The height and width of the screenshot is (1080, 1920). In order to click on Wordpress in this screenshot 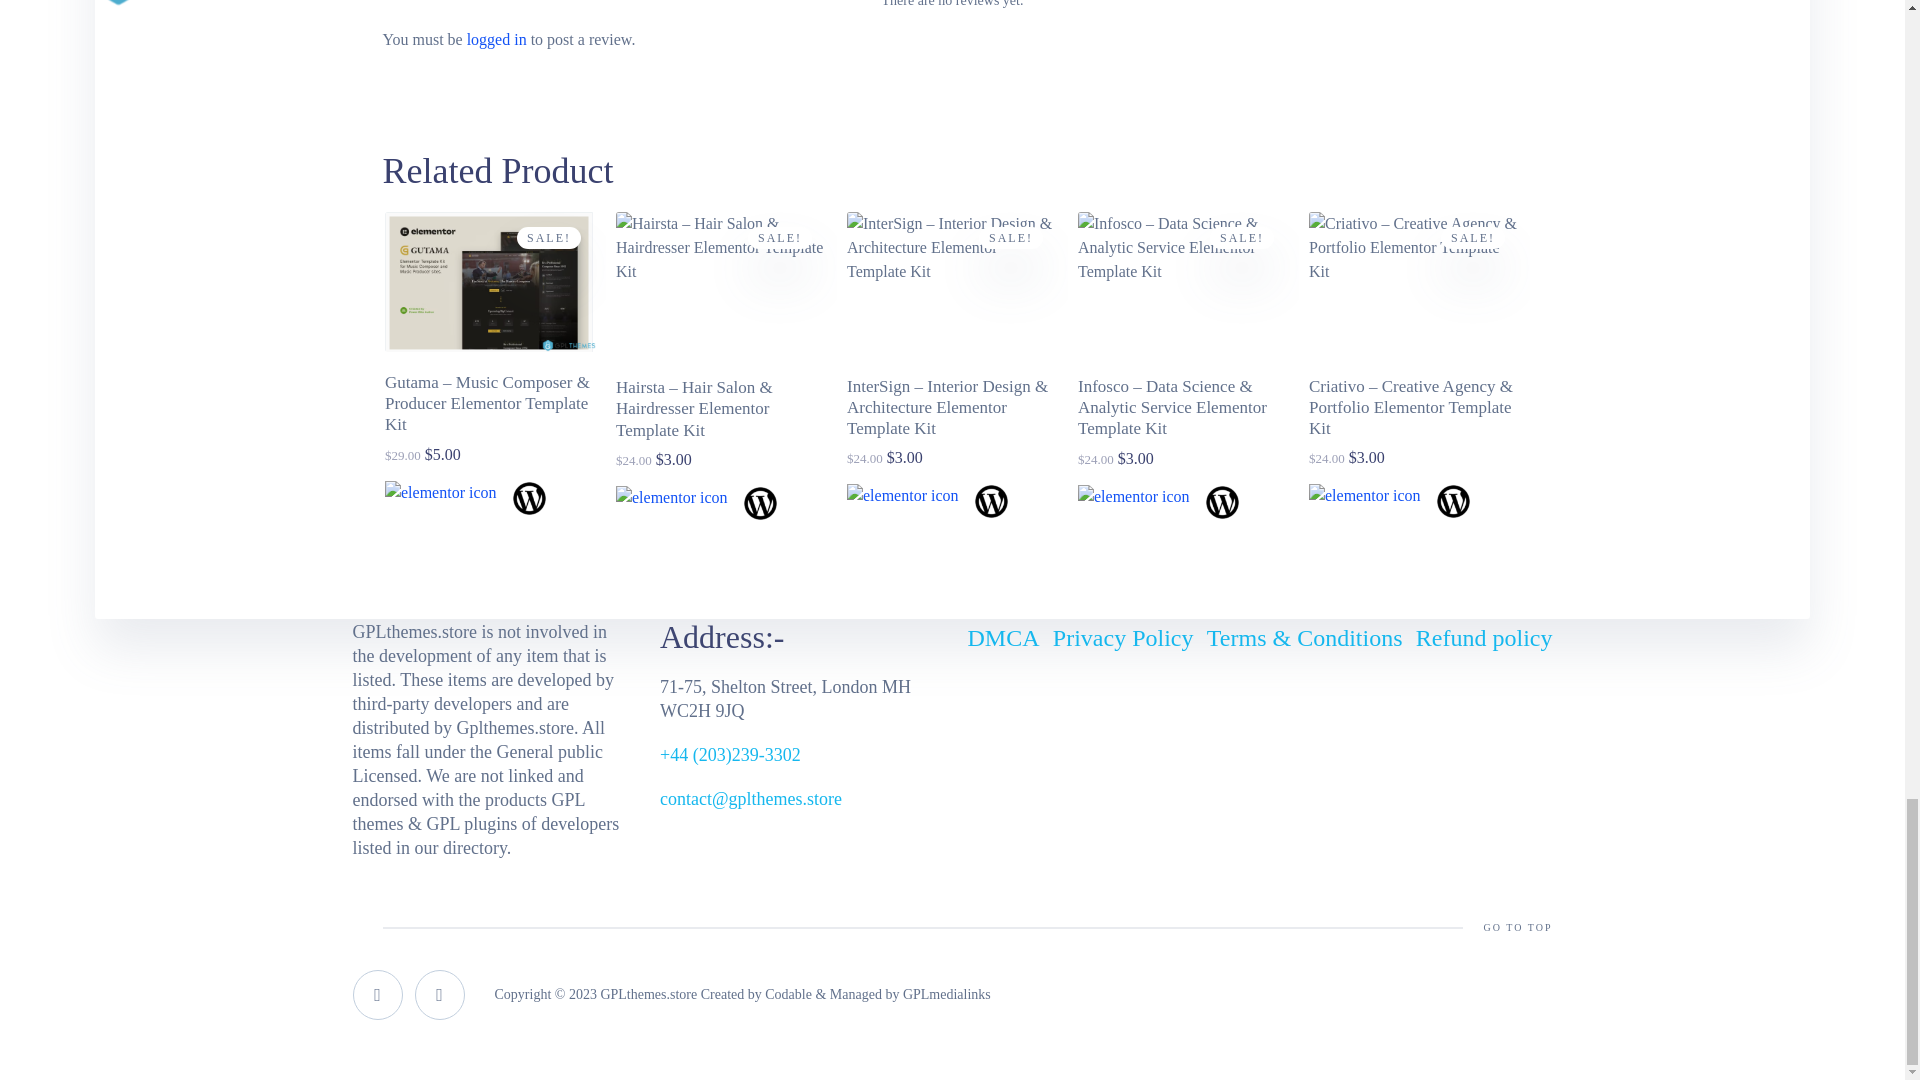, I will do `click(760, 503)`.